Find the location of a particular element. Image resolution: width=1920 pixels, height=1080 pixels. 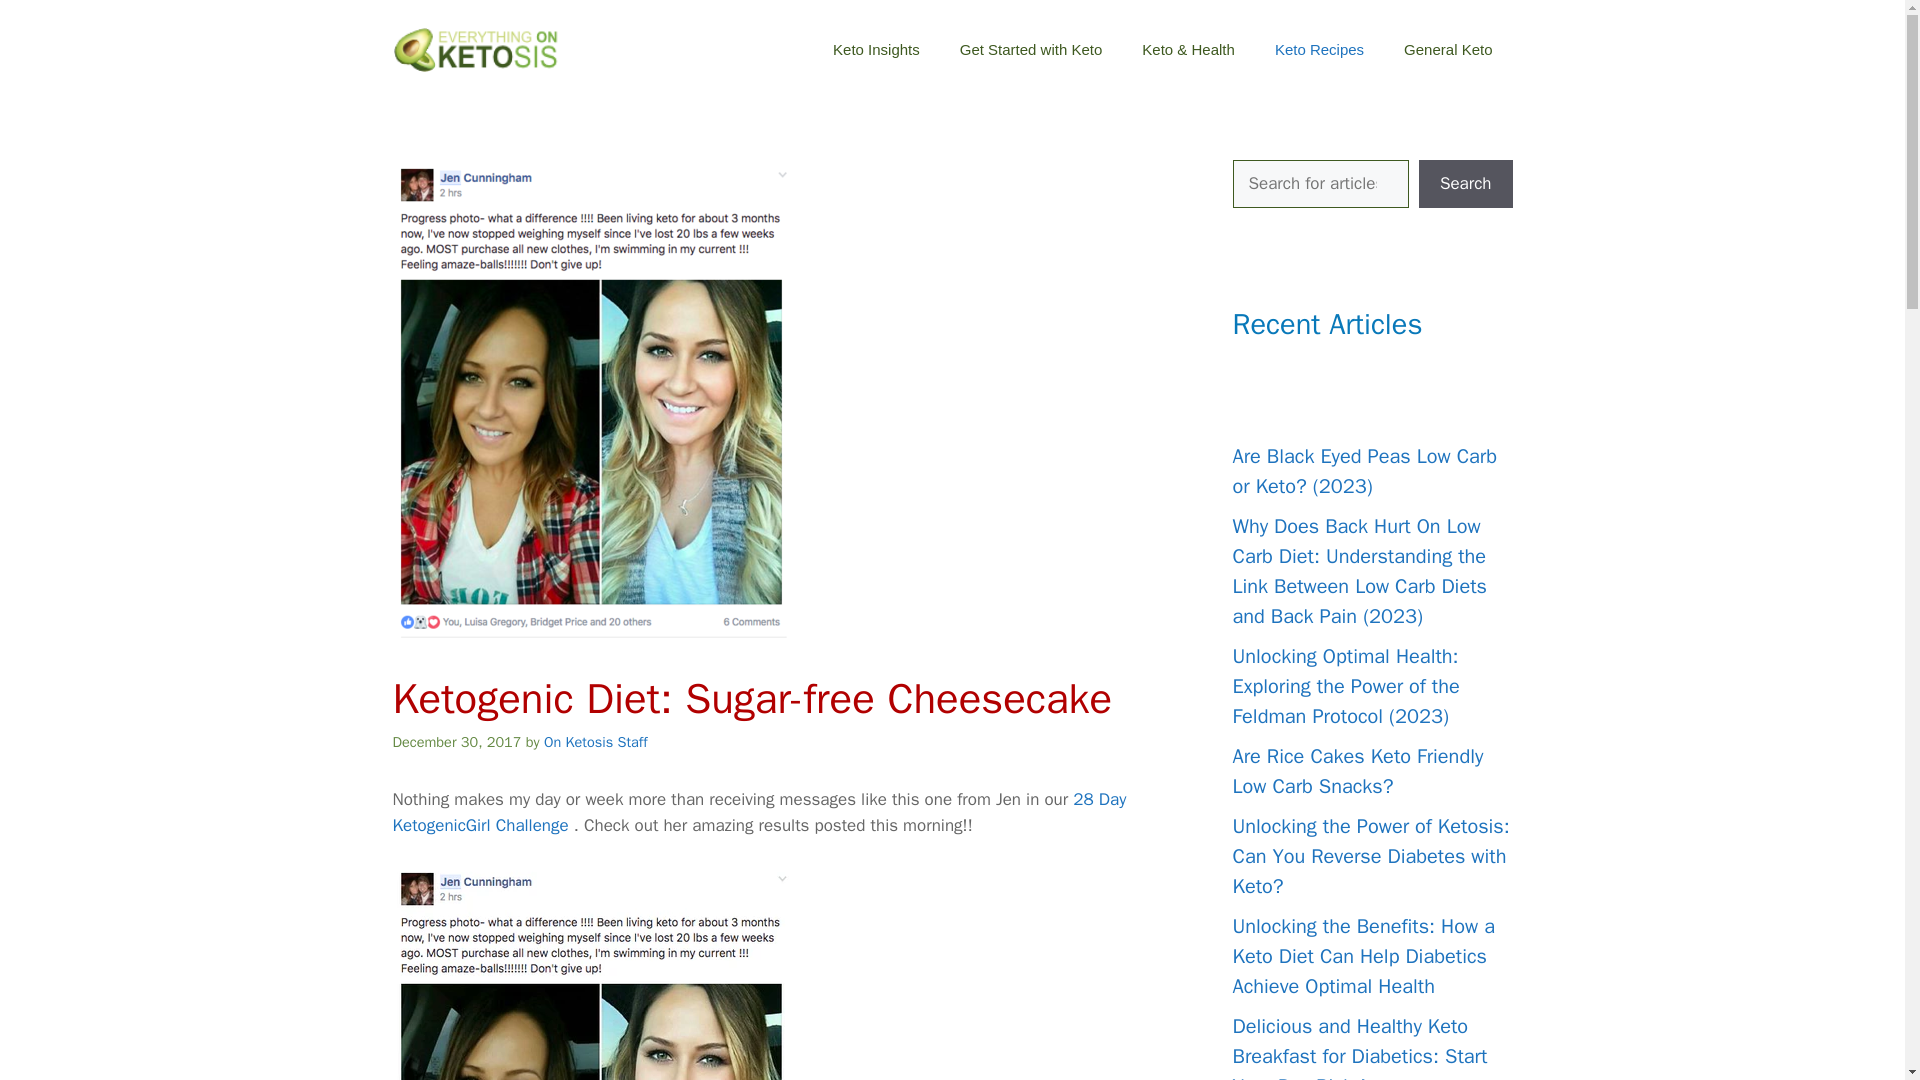

General Keto is located at coordinates (1448, 50).